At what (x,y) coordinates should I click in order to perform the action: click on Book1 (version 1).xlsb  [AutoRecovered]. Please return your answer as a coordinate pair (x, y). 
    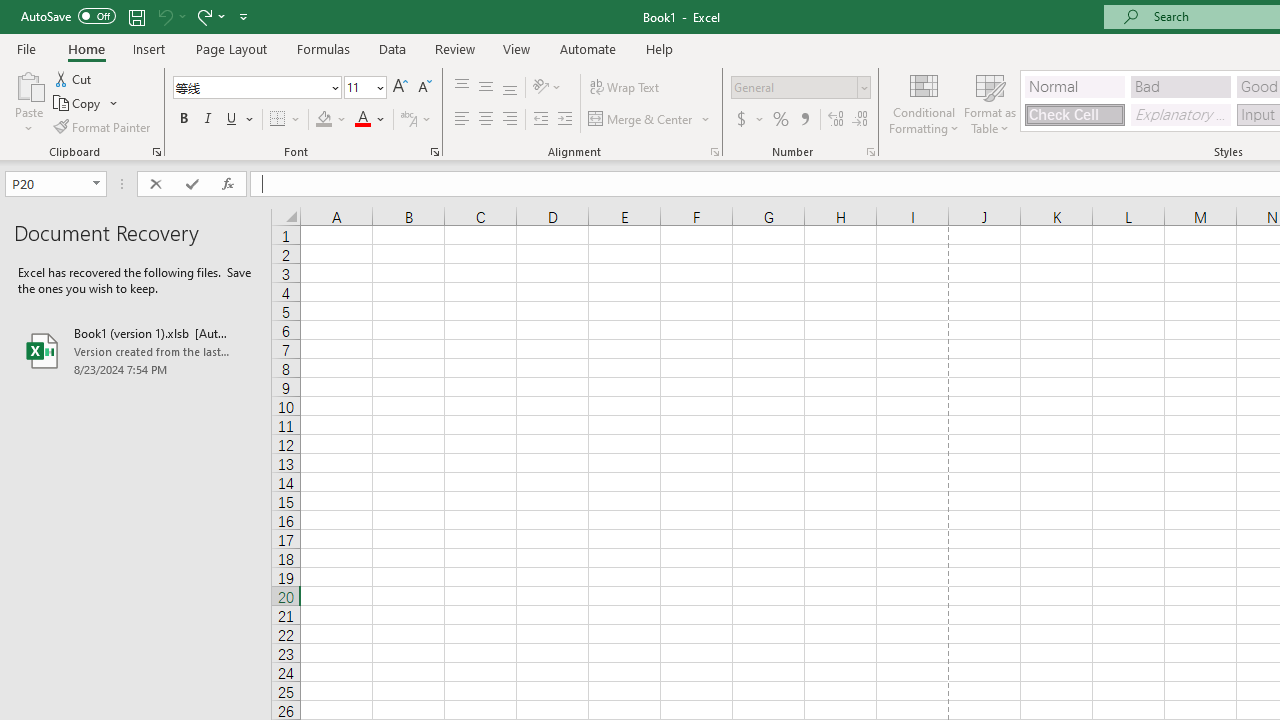
    Looking at the image, I should click on (136, 350).